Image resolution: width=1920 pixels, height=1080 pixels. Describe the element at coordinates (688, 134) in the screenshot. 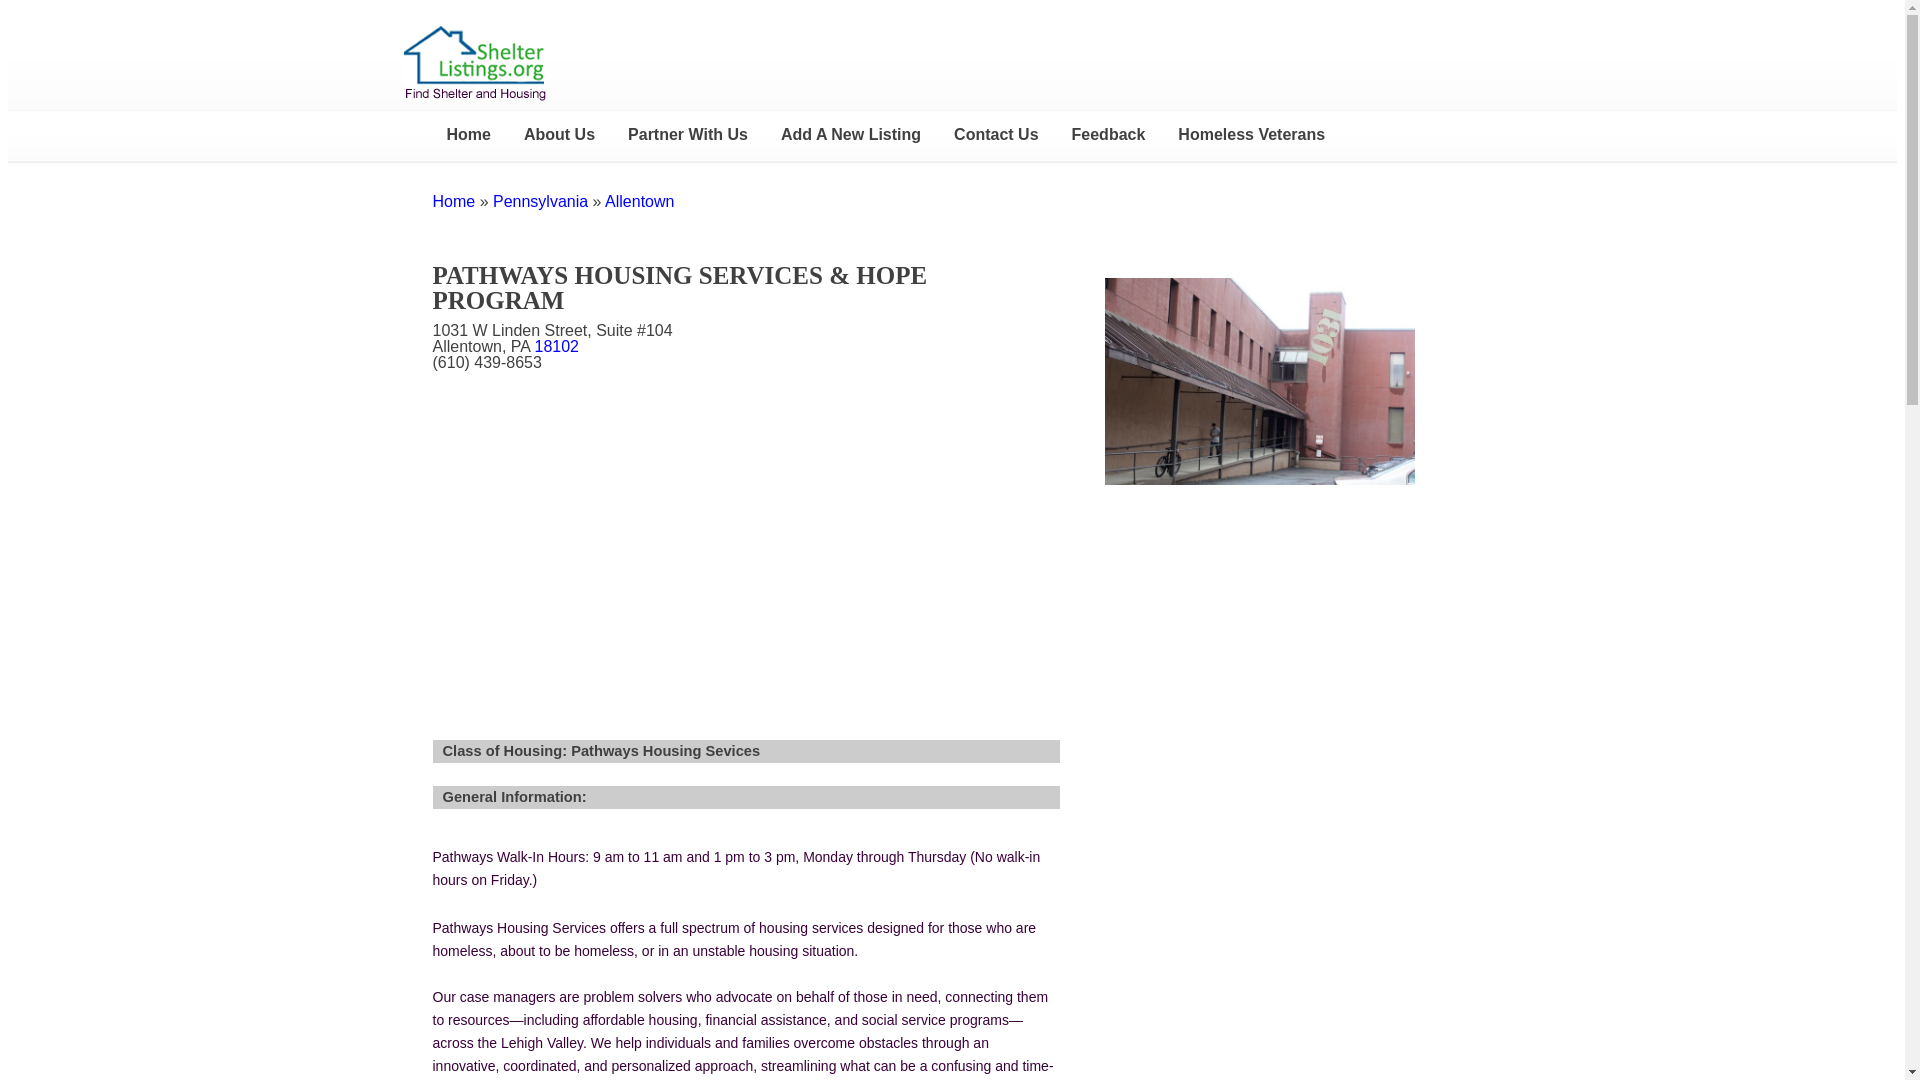

I see `Partner With Us` at that location.